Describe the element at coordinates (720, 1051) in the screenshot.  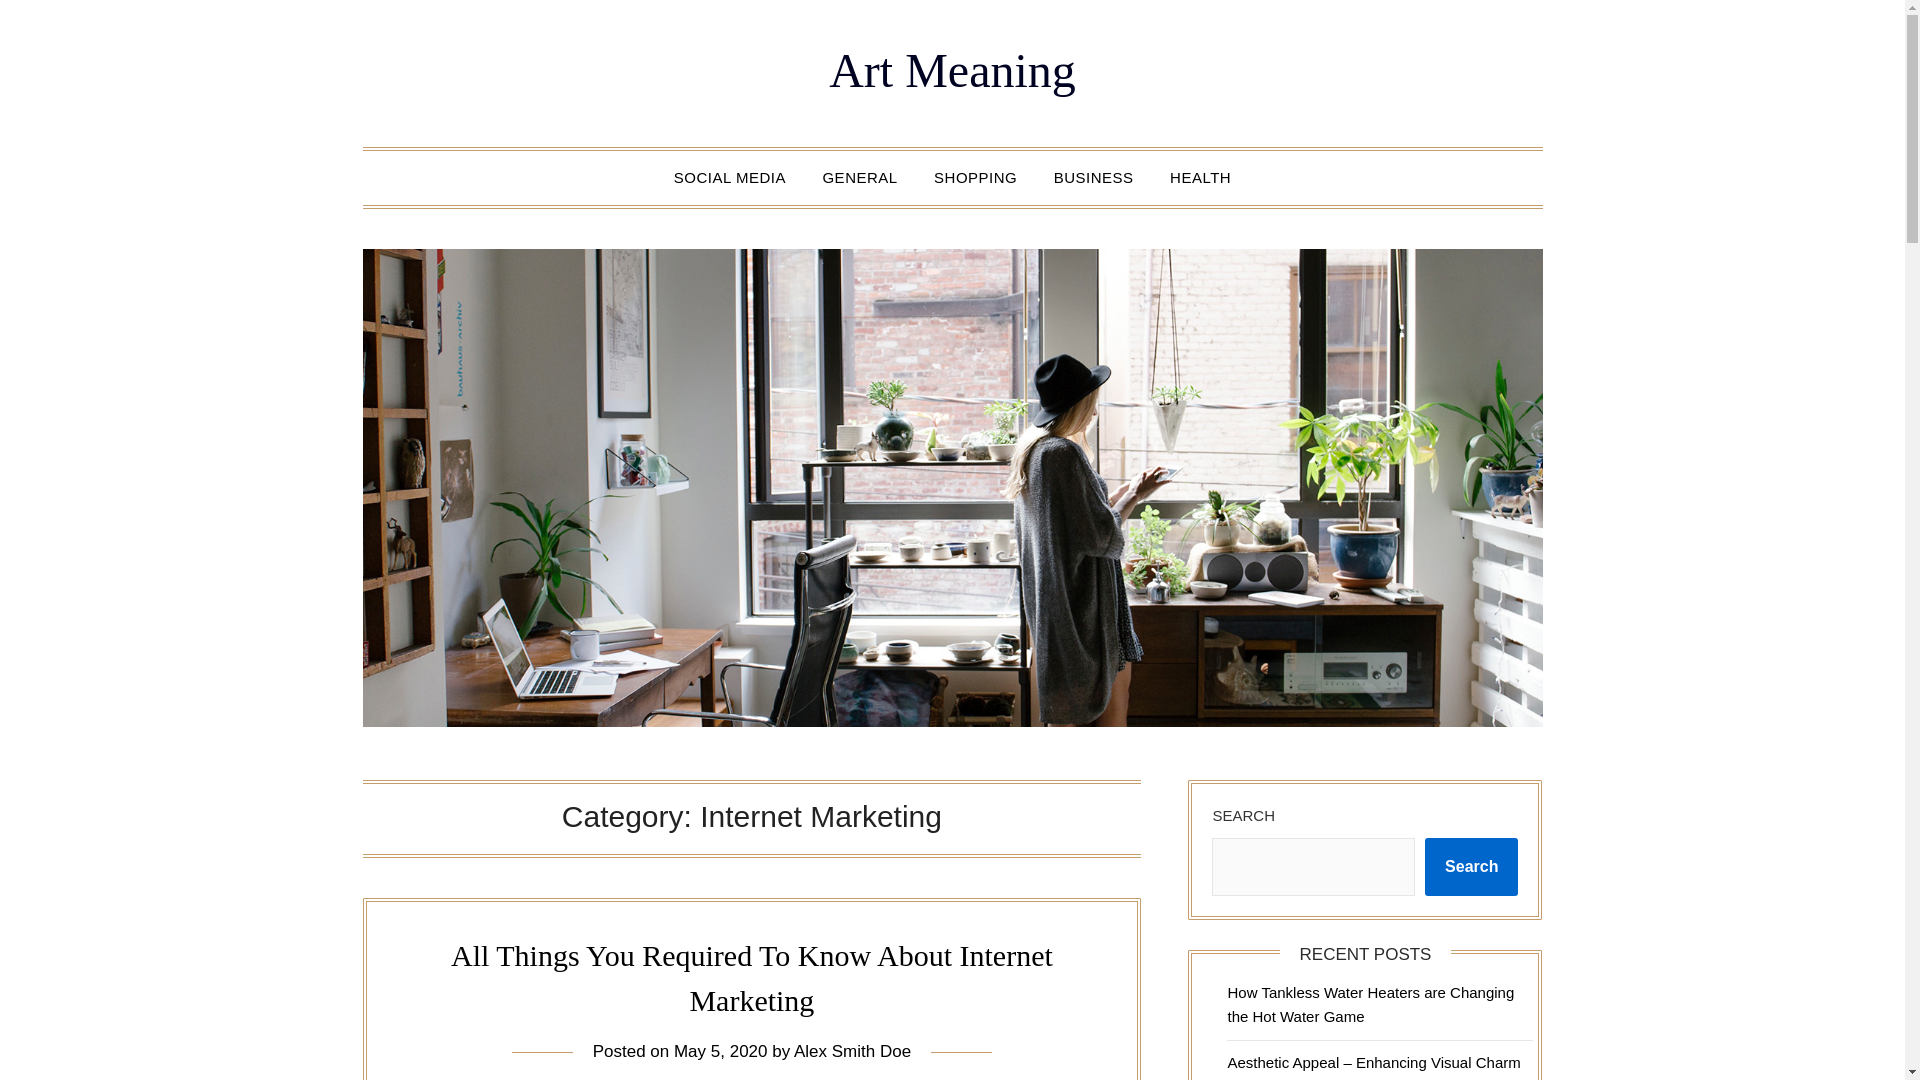
I see `May 5, 2020` at that location.